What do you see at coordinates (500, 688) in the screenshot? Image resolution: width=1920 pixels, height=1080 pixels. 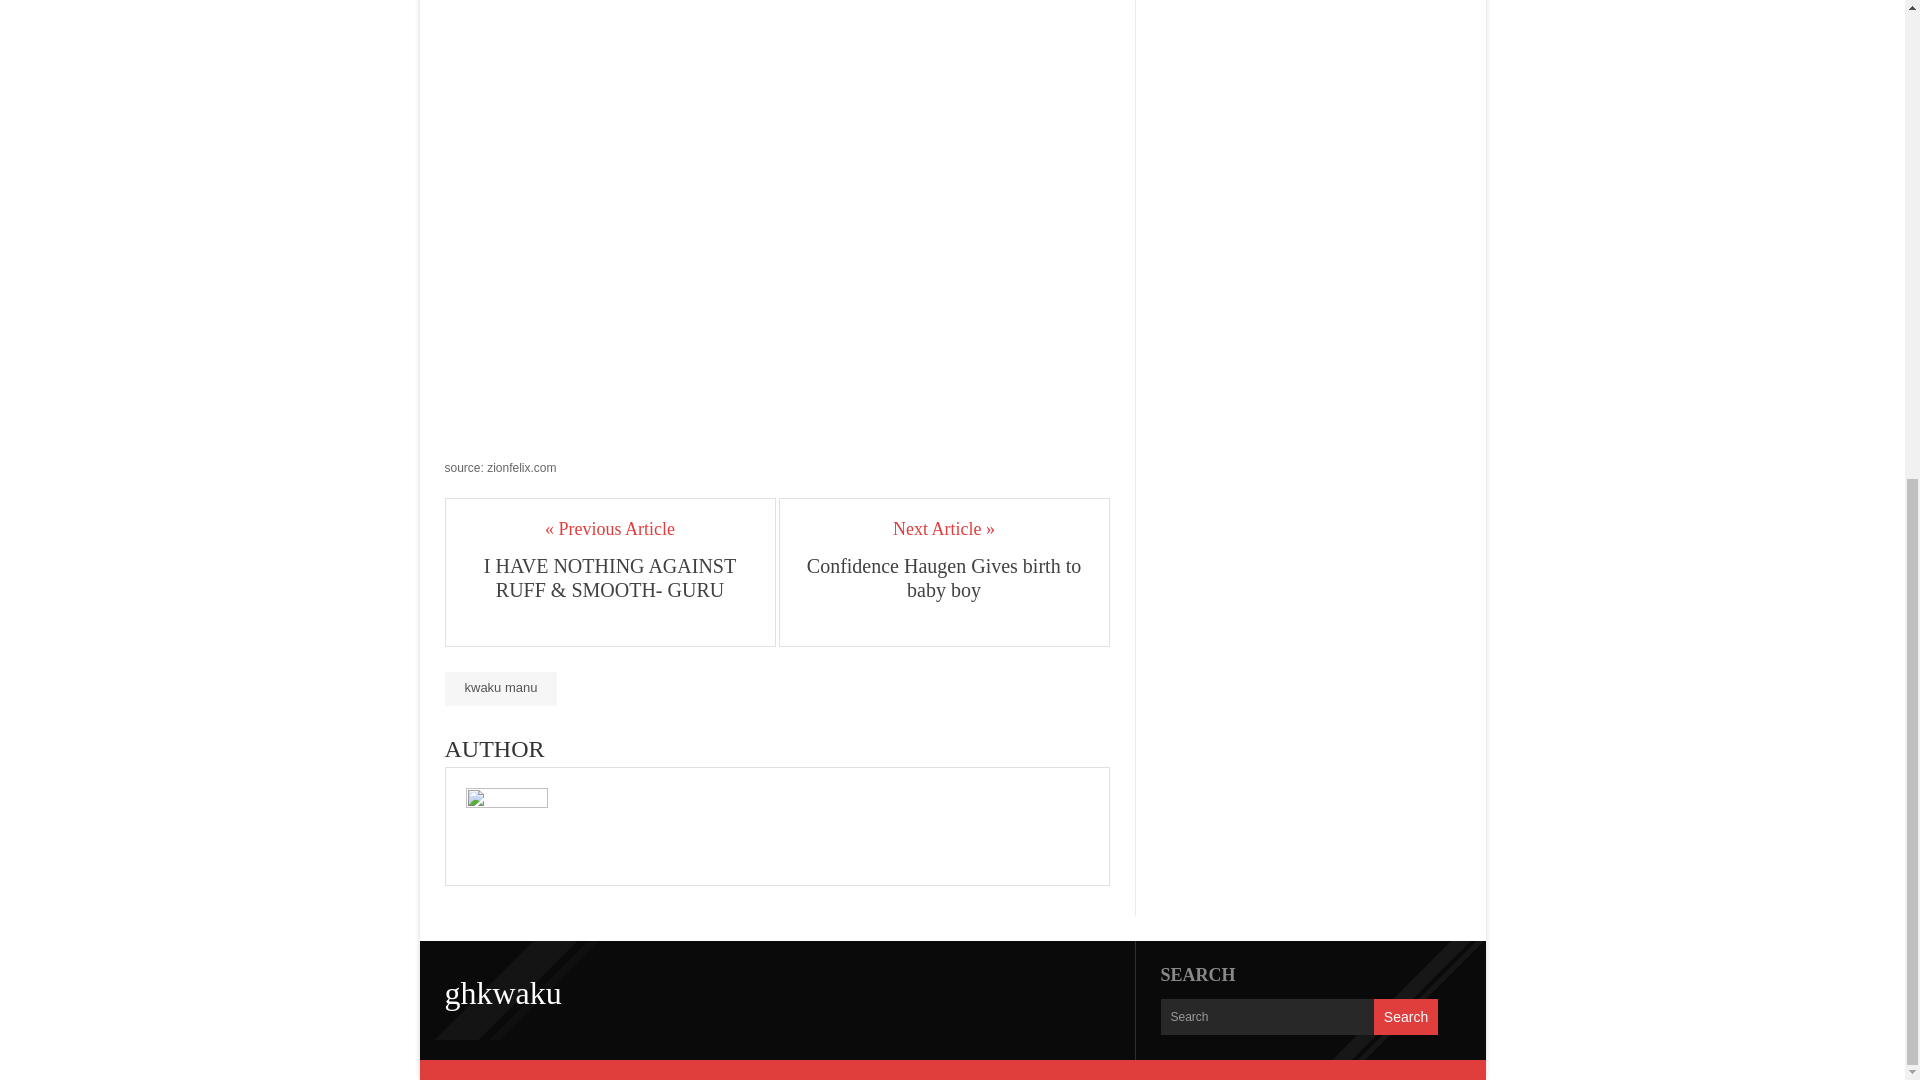 I see `kwaku manu` at bounding box center [500, 688].